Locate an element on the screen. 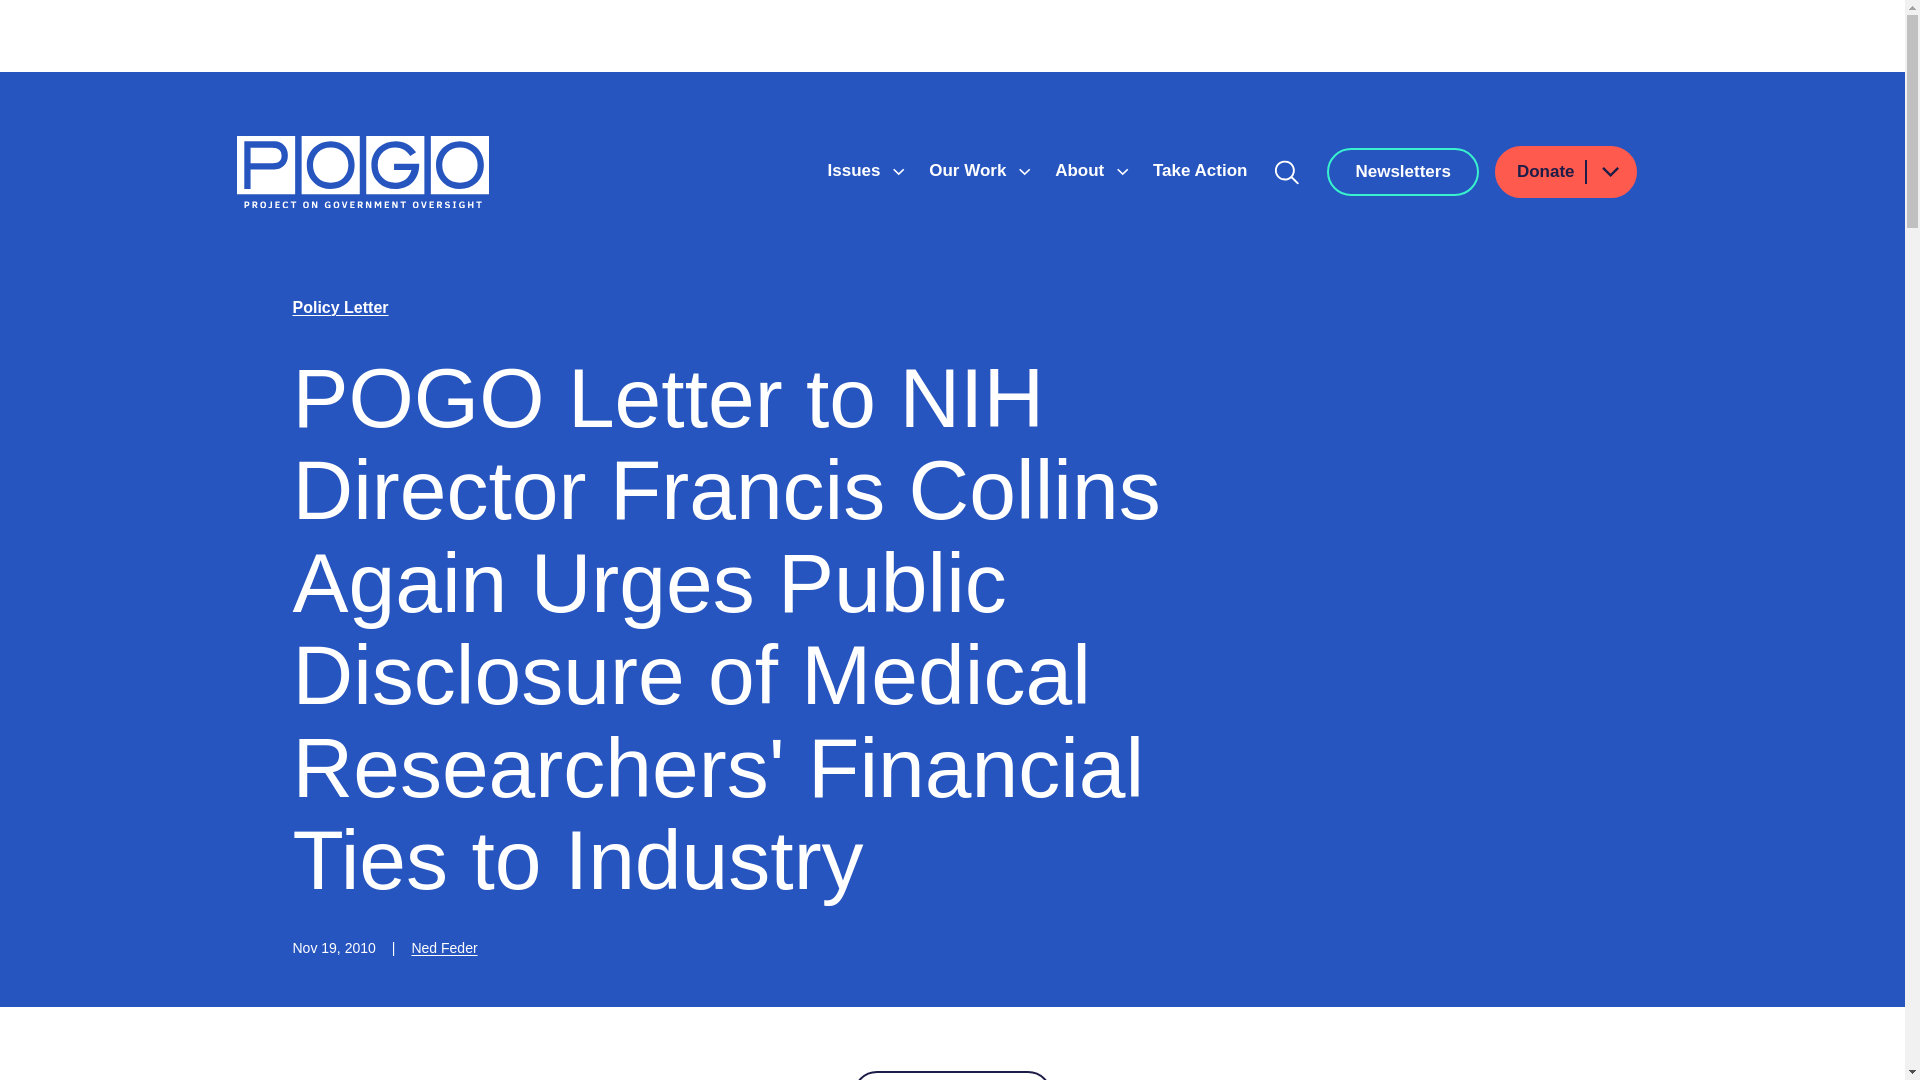 The image size is (1920, 1080). Search is located at coordinates (1287, 171).